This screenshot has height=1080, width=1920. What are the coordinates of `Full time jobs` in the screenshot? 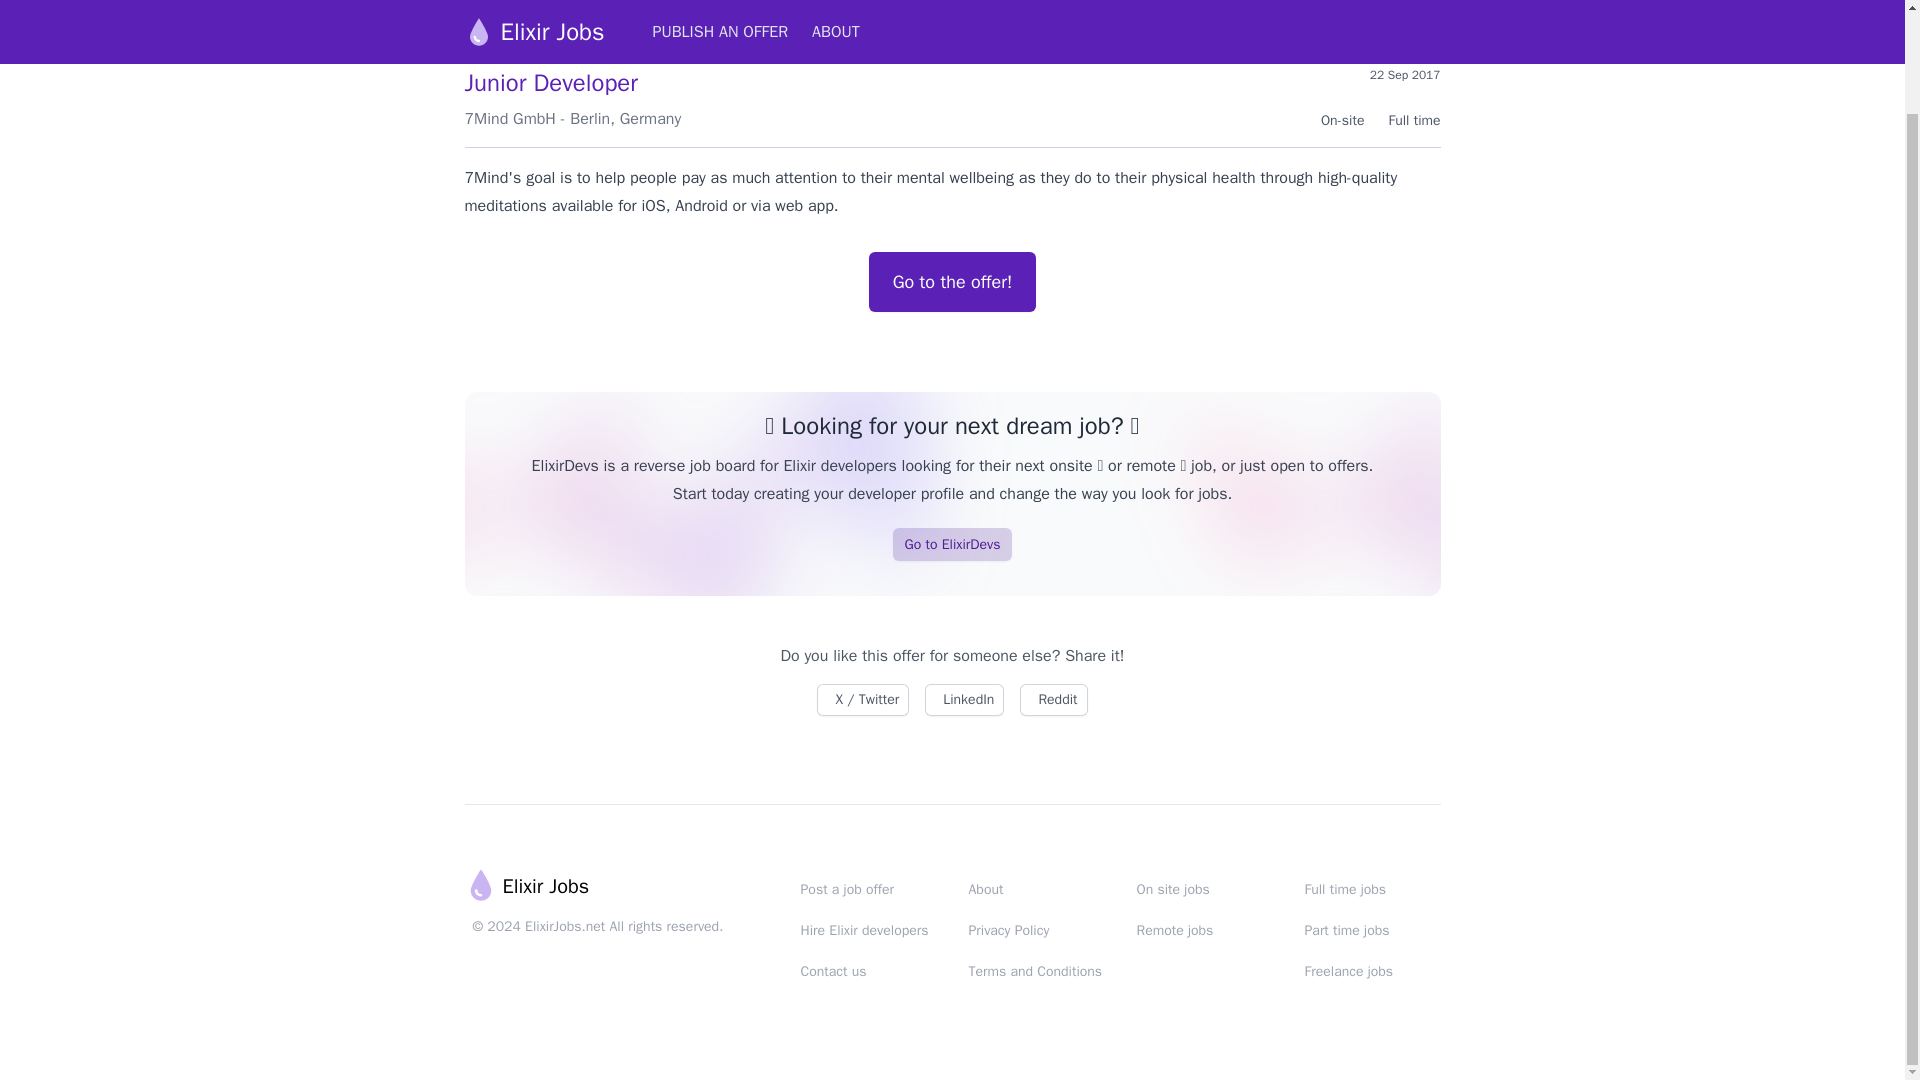 It's located at (1344, 889).